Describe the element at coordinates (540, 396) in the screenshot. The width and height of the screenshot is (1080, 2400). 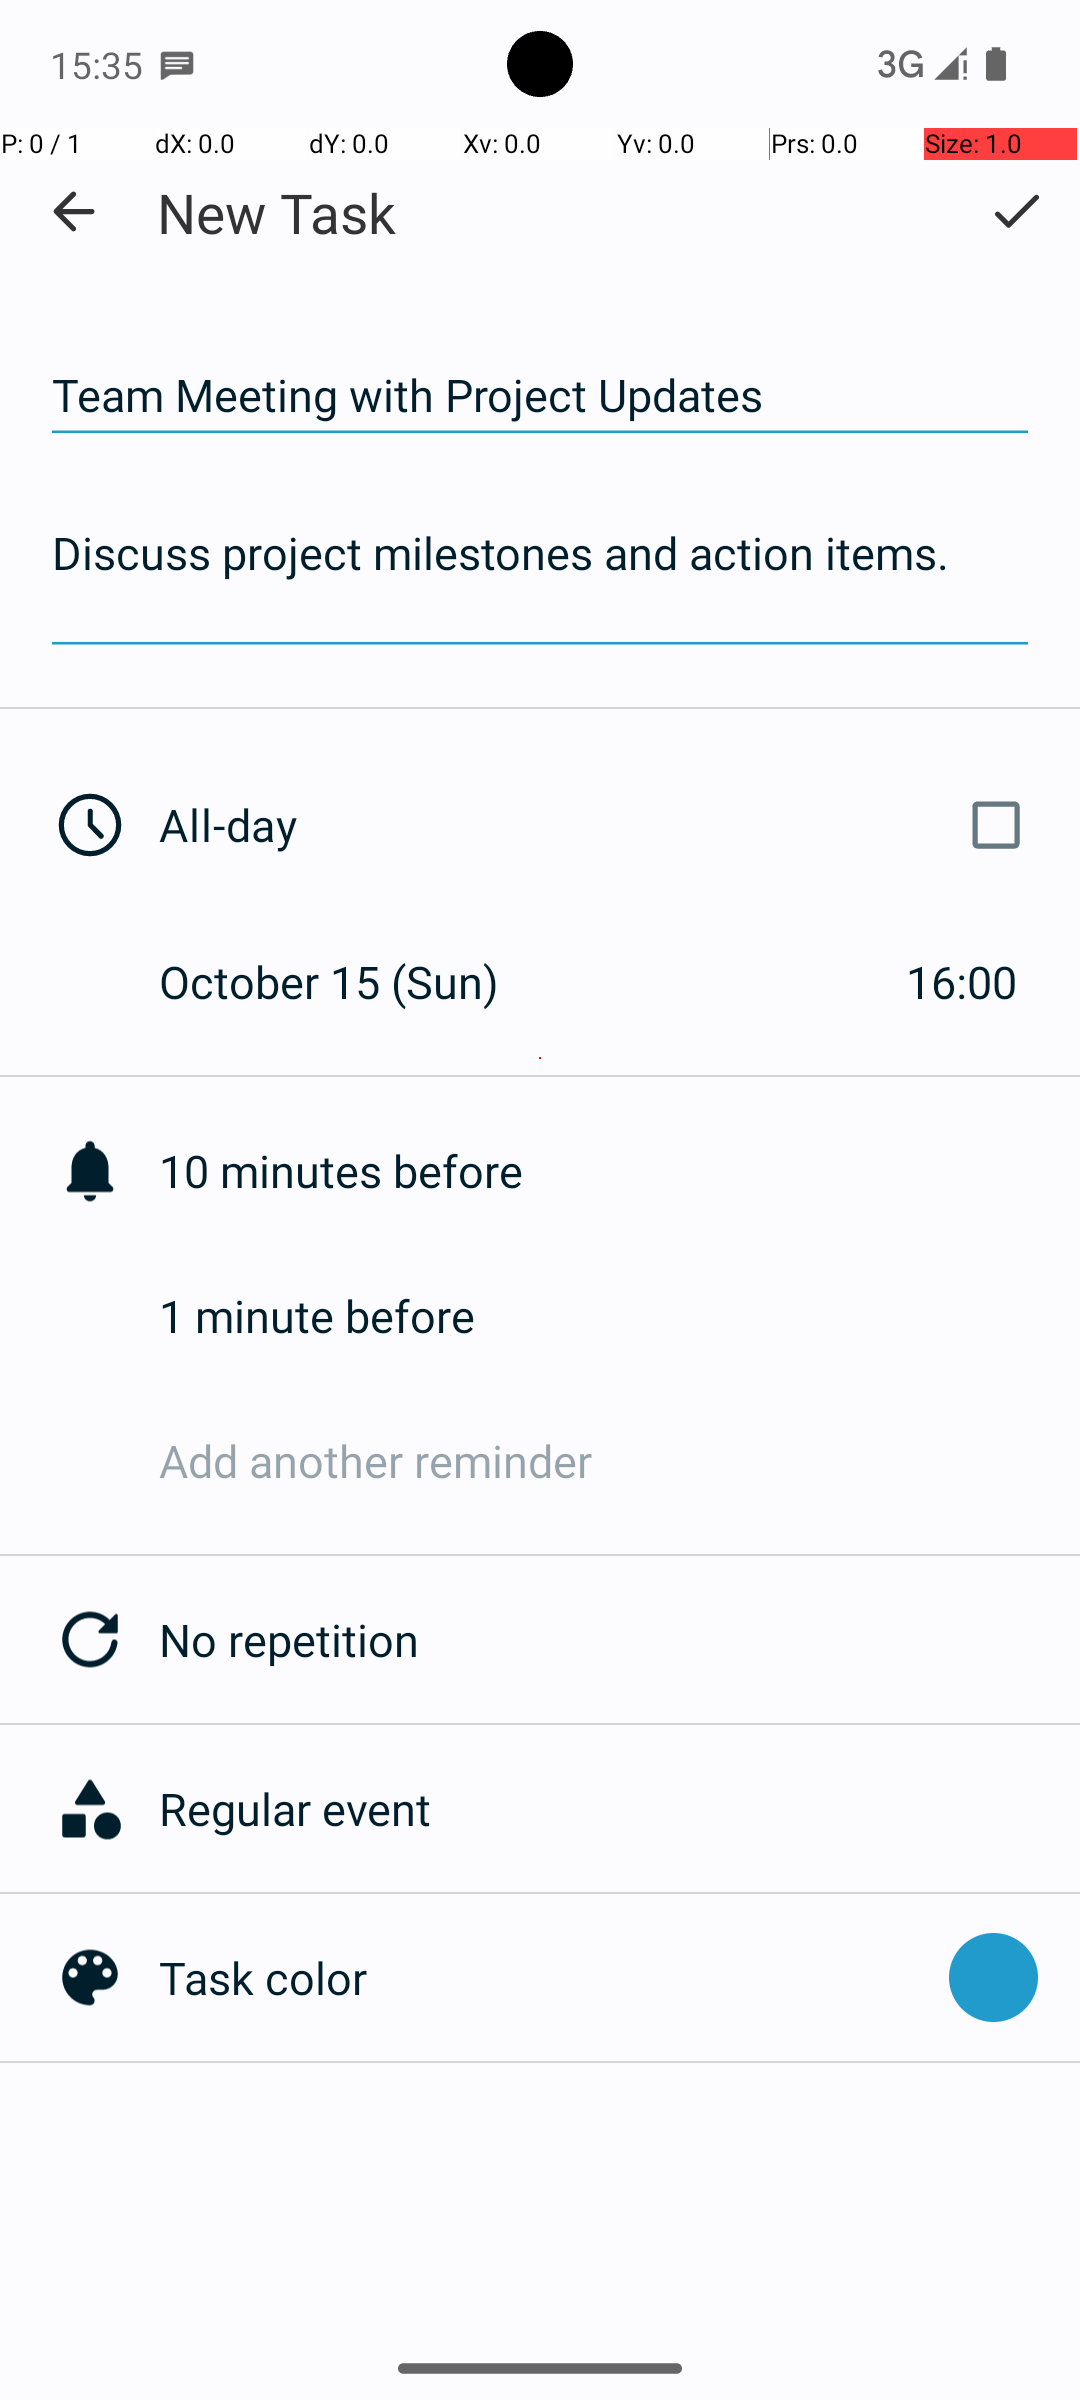
I see `Team Meeting with Project Updates` at that location.